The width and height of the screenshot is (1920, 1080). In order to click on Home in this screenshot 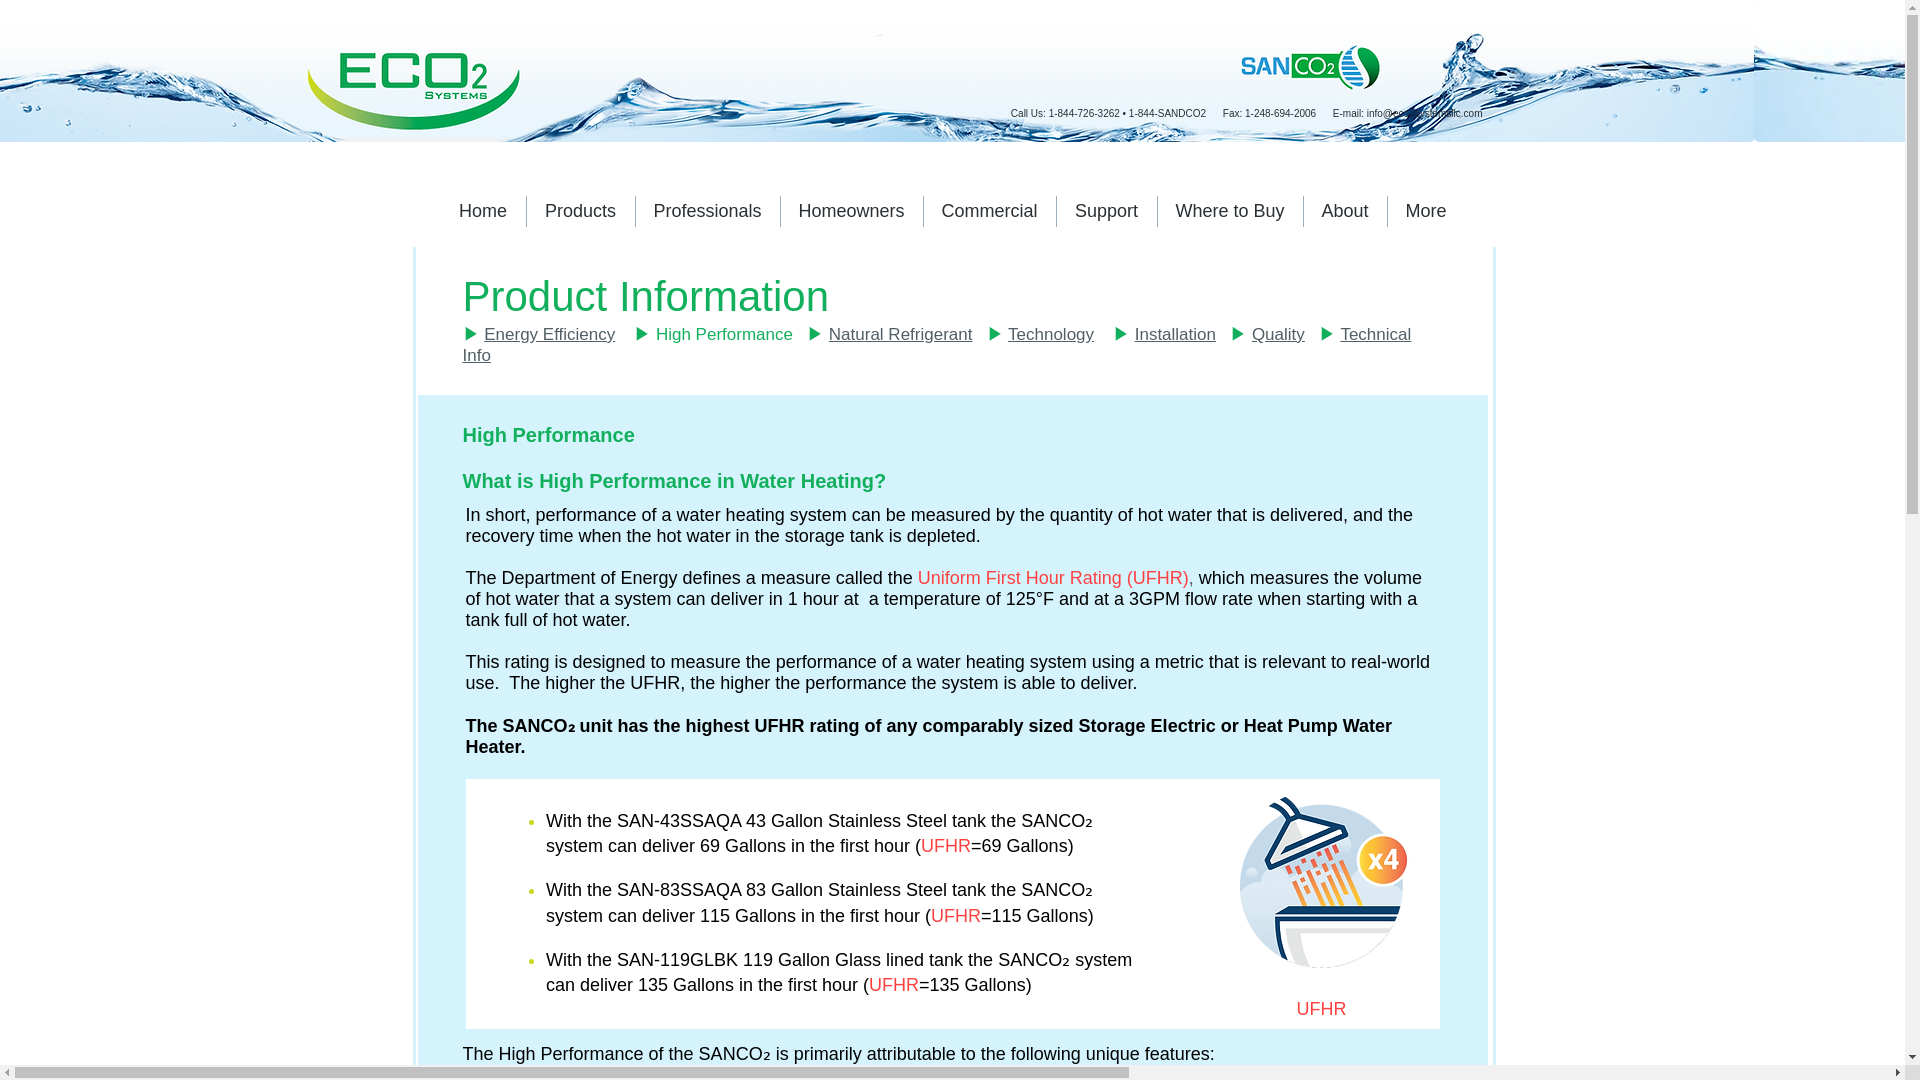, I will do `click(482, 210)`.